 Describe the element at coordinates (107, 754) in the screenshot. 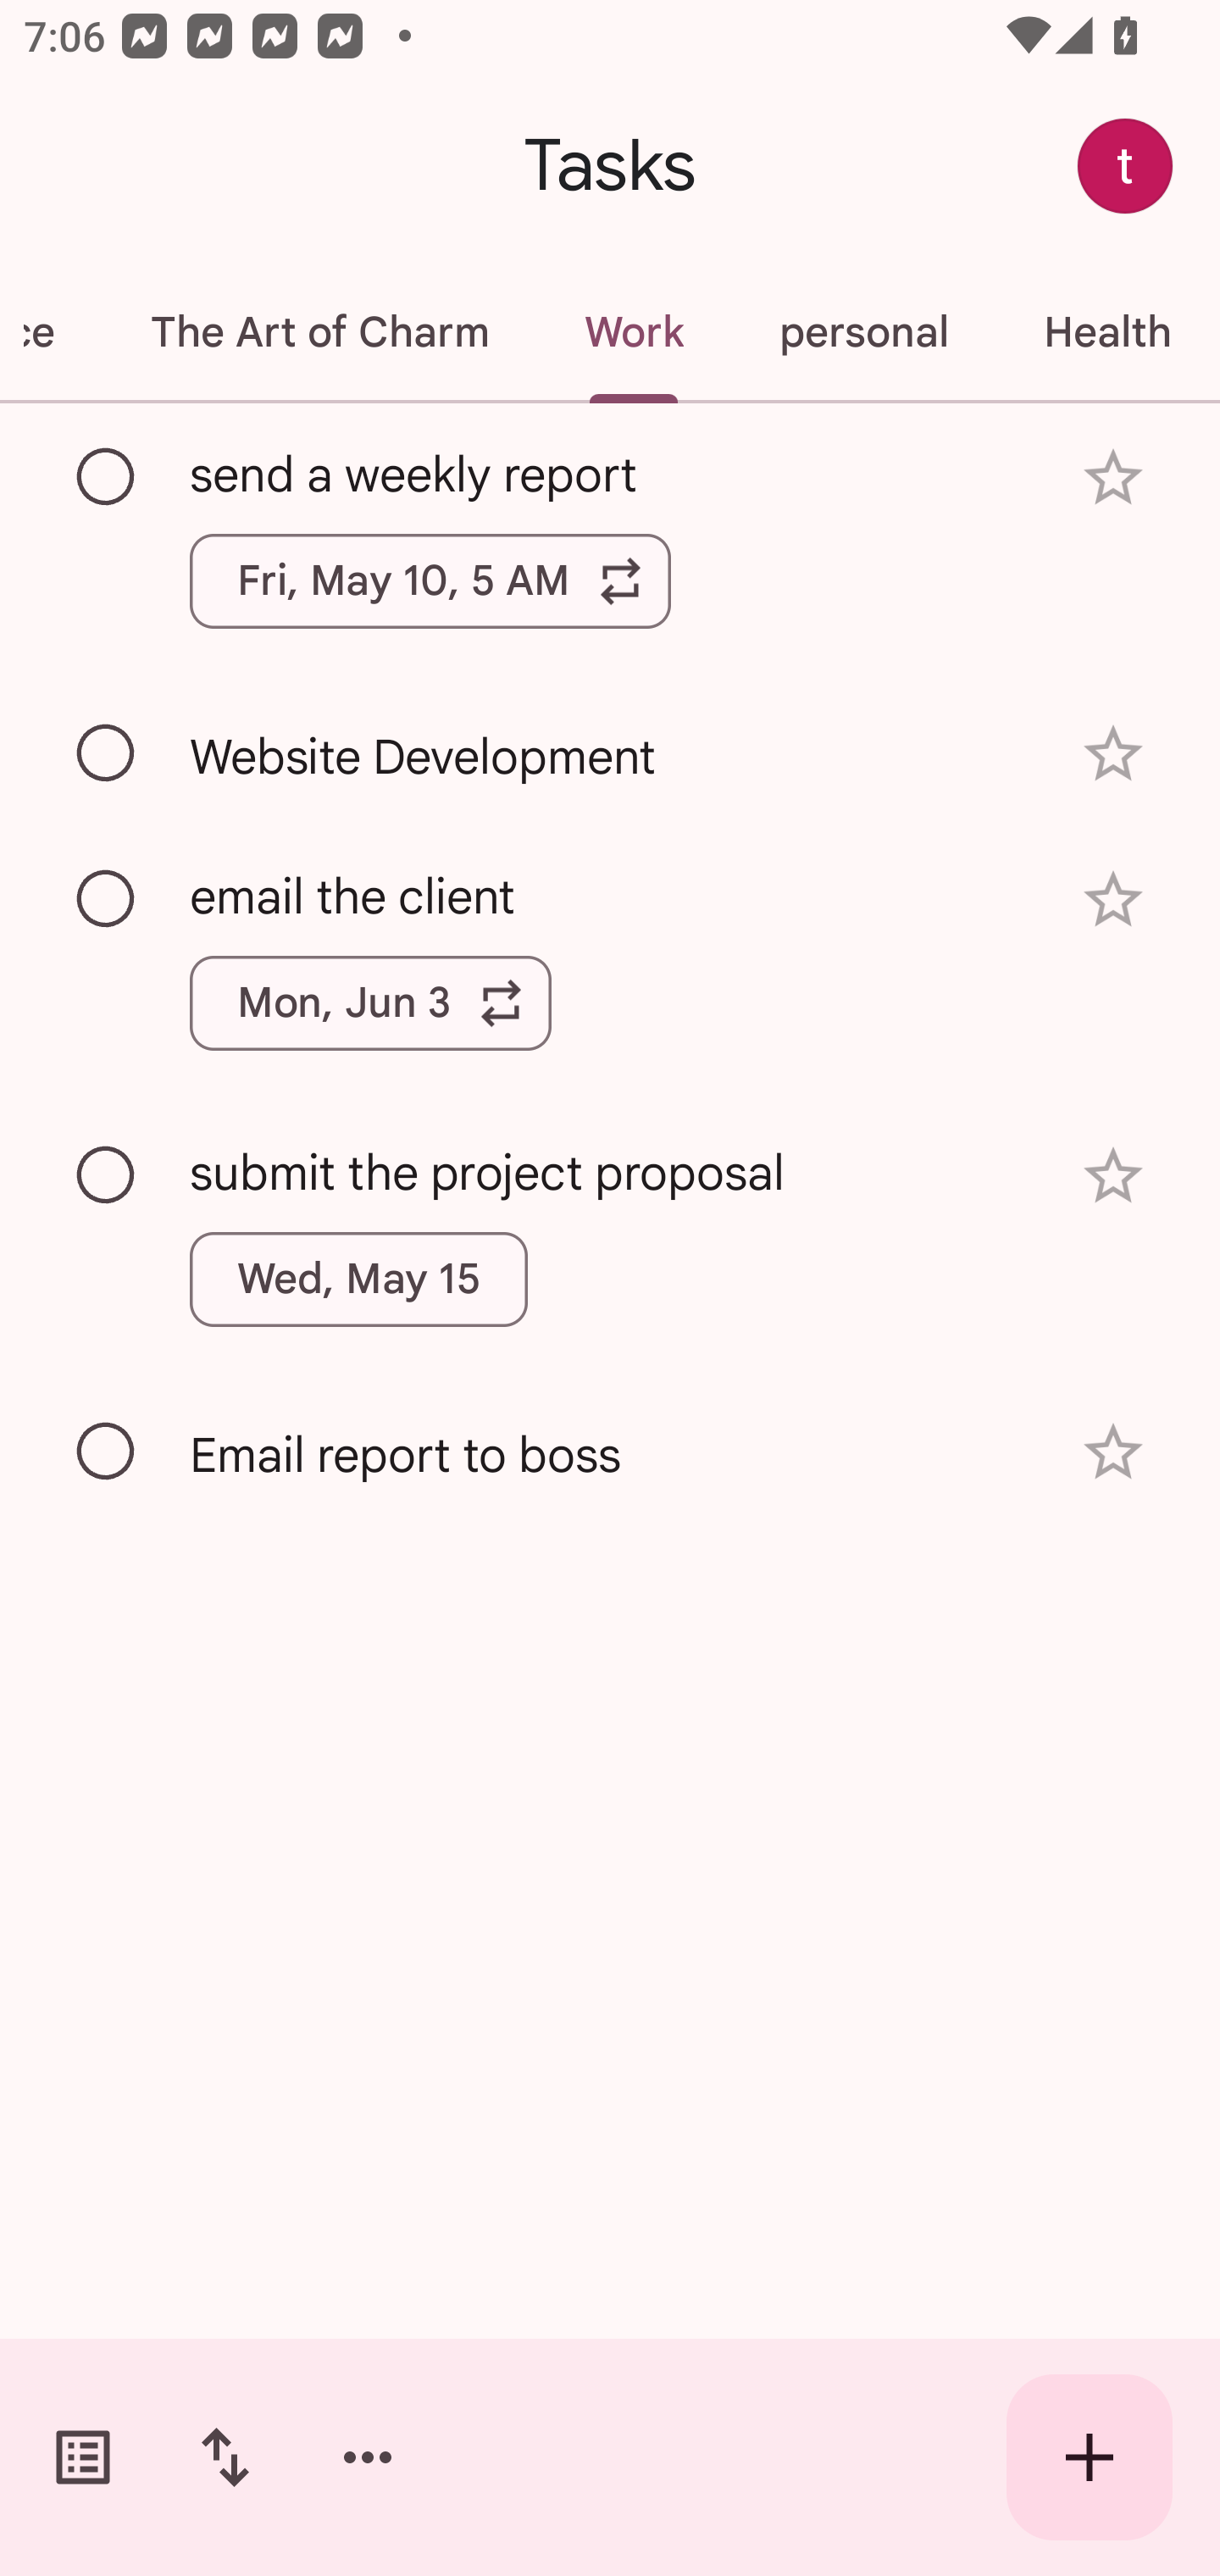

I see `Mark as complete` at that location.